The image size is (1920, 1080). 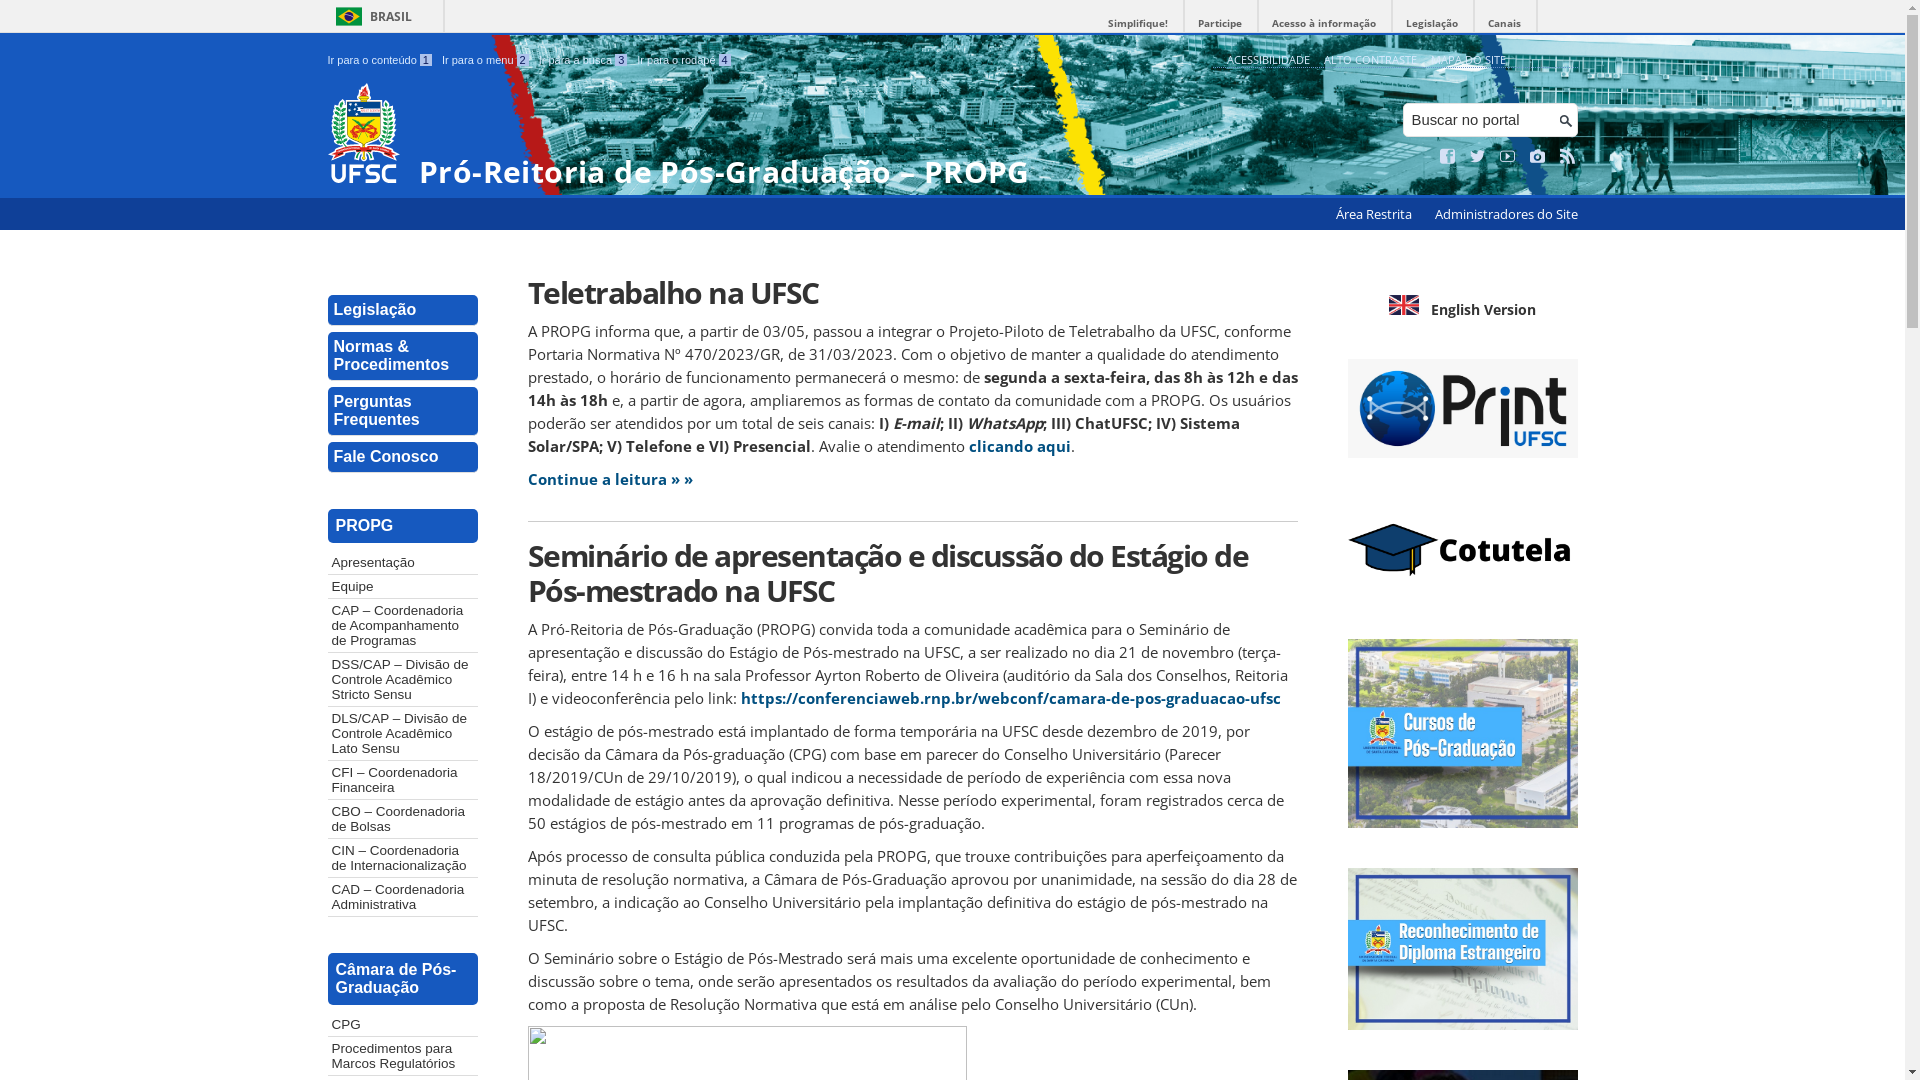 I want to click on CPG, so click(x=403, y=1024).